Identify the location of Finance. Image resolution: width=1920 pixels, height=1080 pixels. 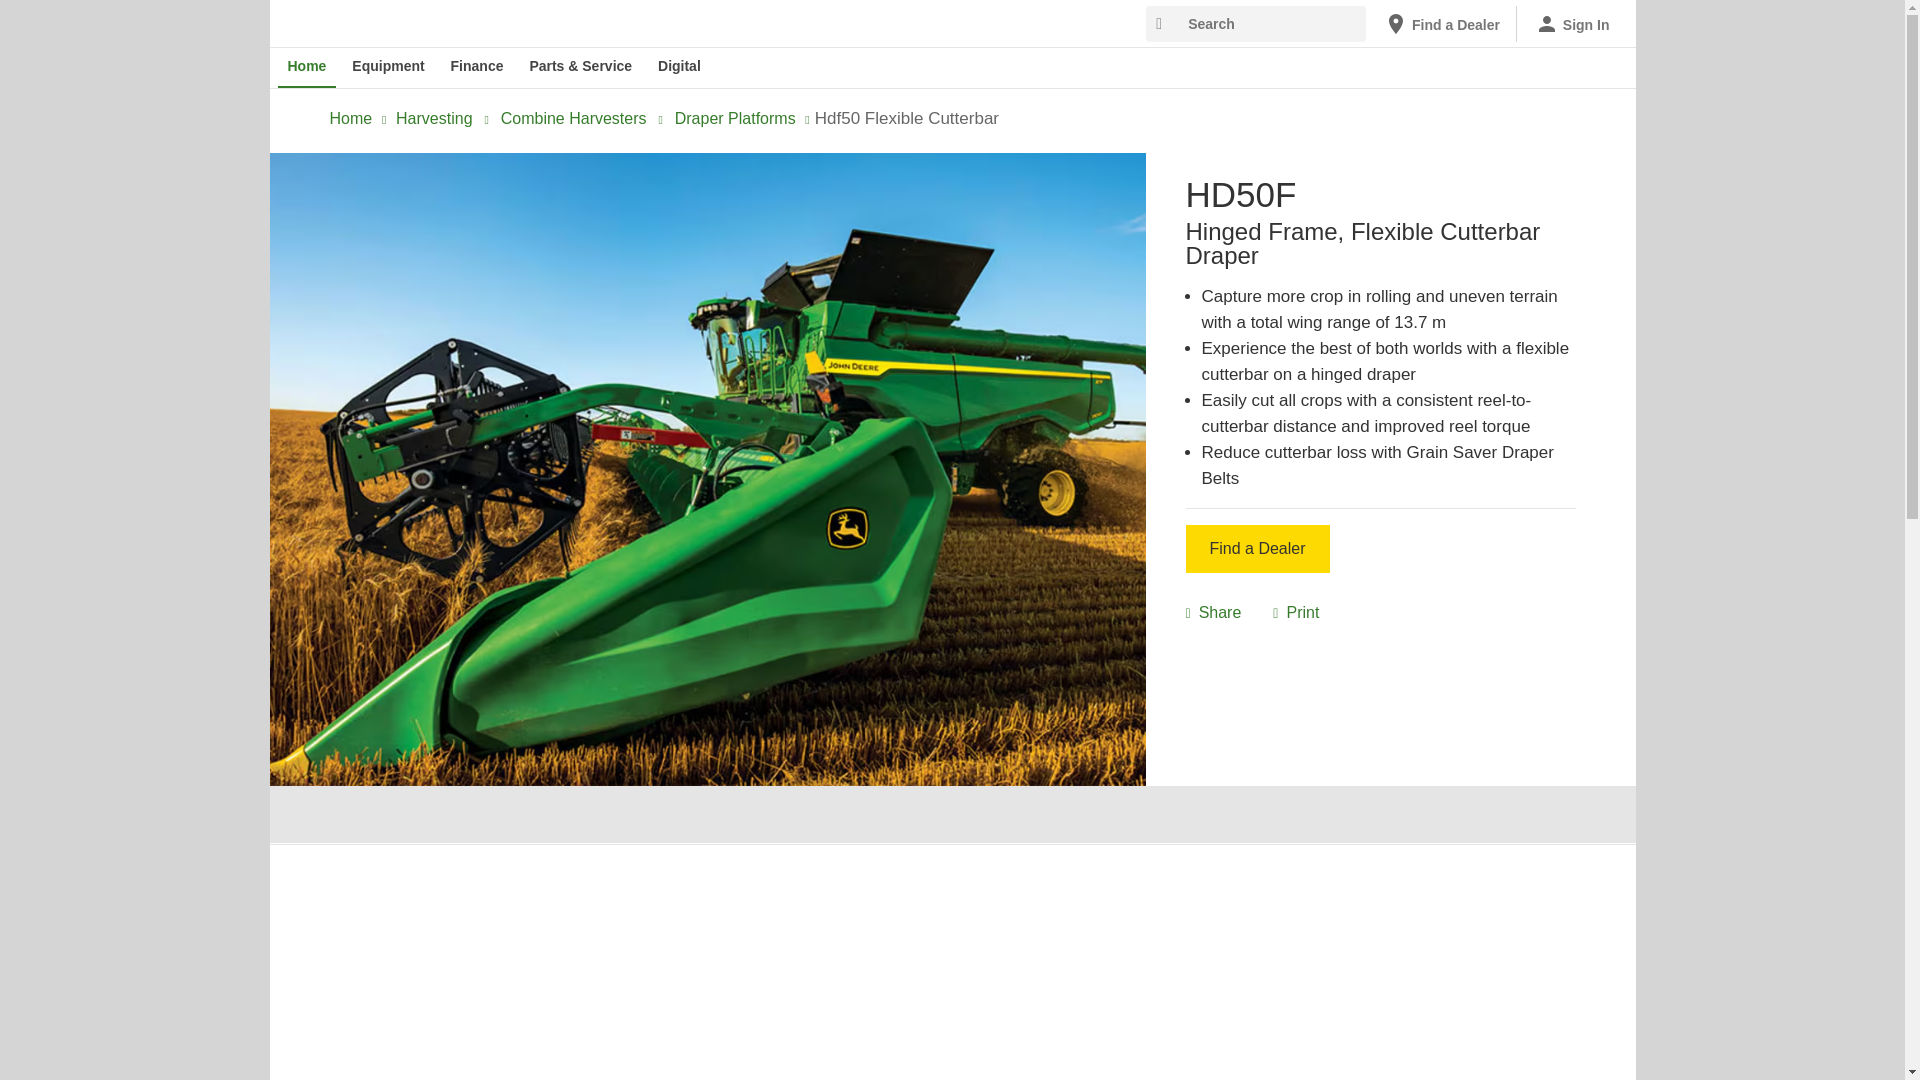
(478, 67).